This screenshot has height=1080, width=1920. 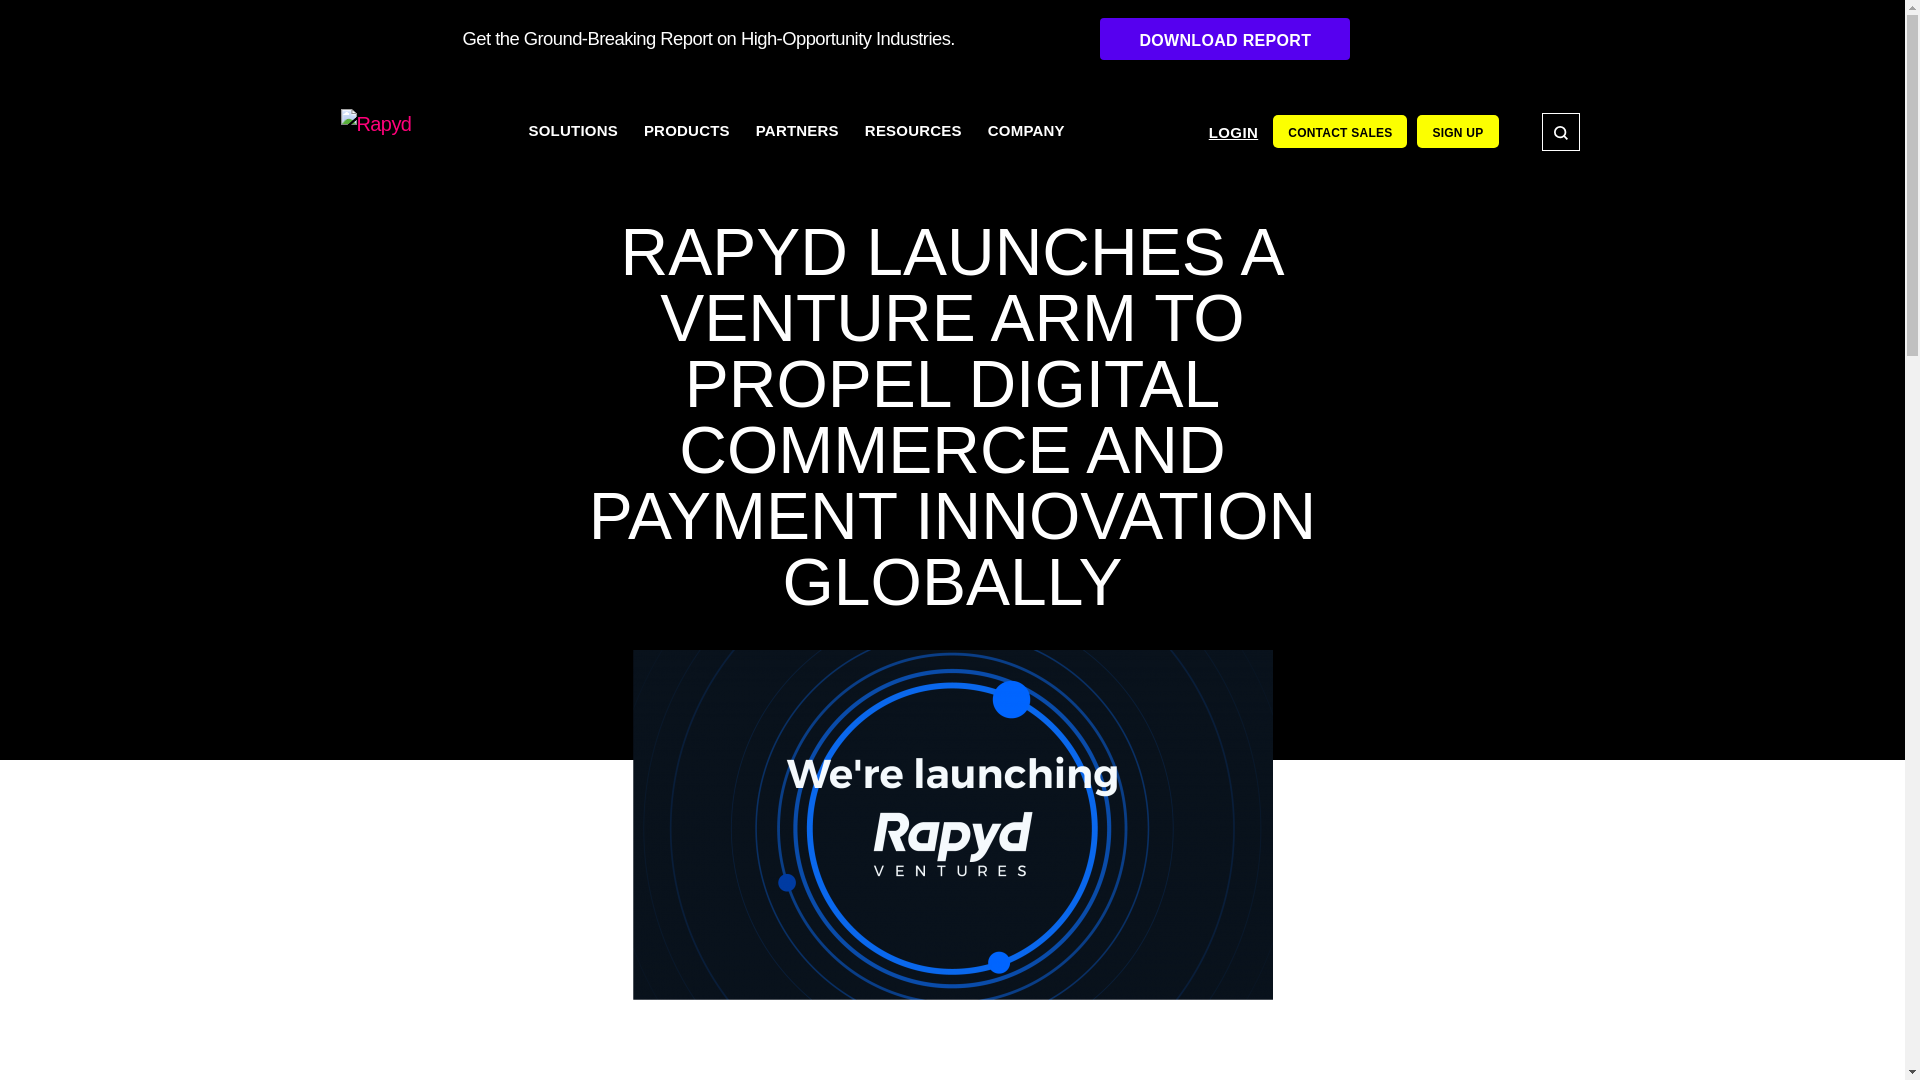 What do you see at coordinates (687, 130) in the screenshot?
I see `PRODUCTS` at bounding box center [687, 130].